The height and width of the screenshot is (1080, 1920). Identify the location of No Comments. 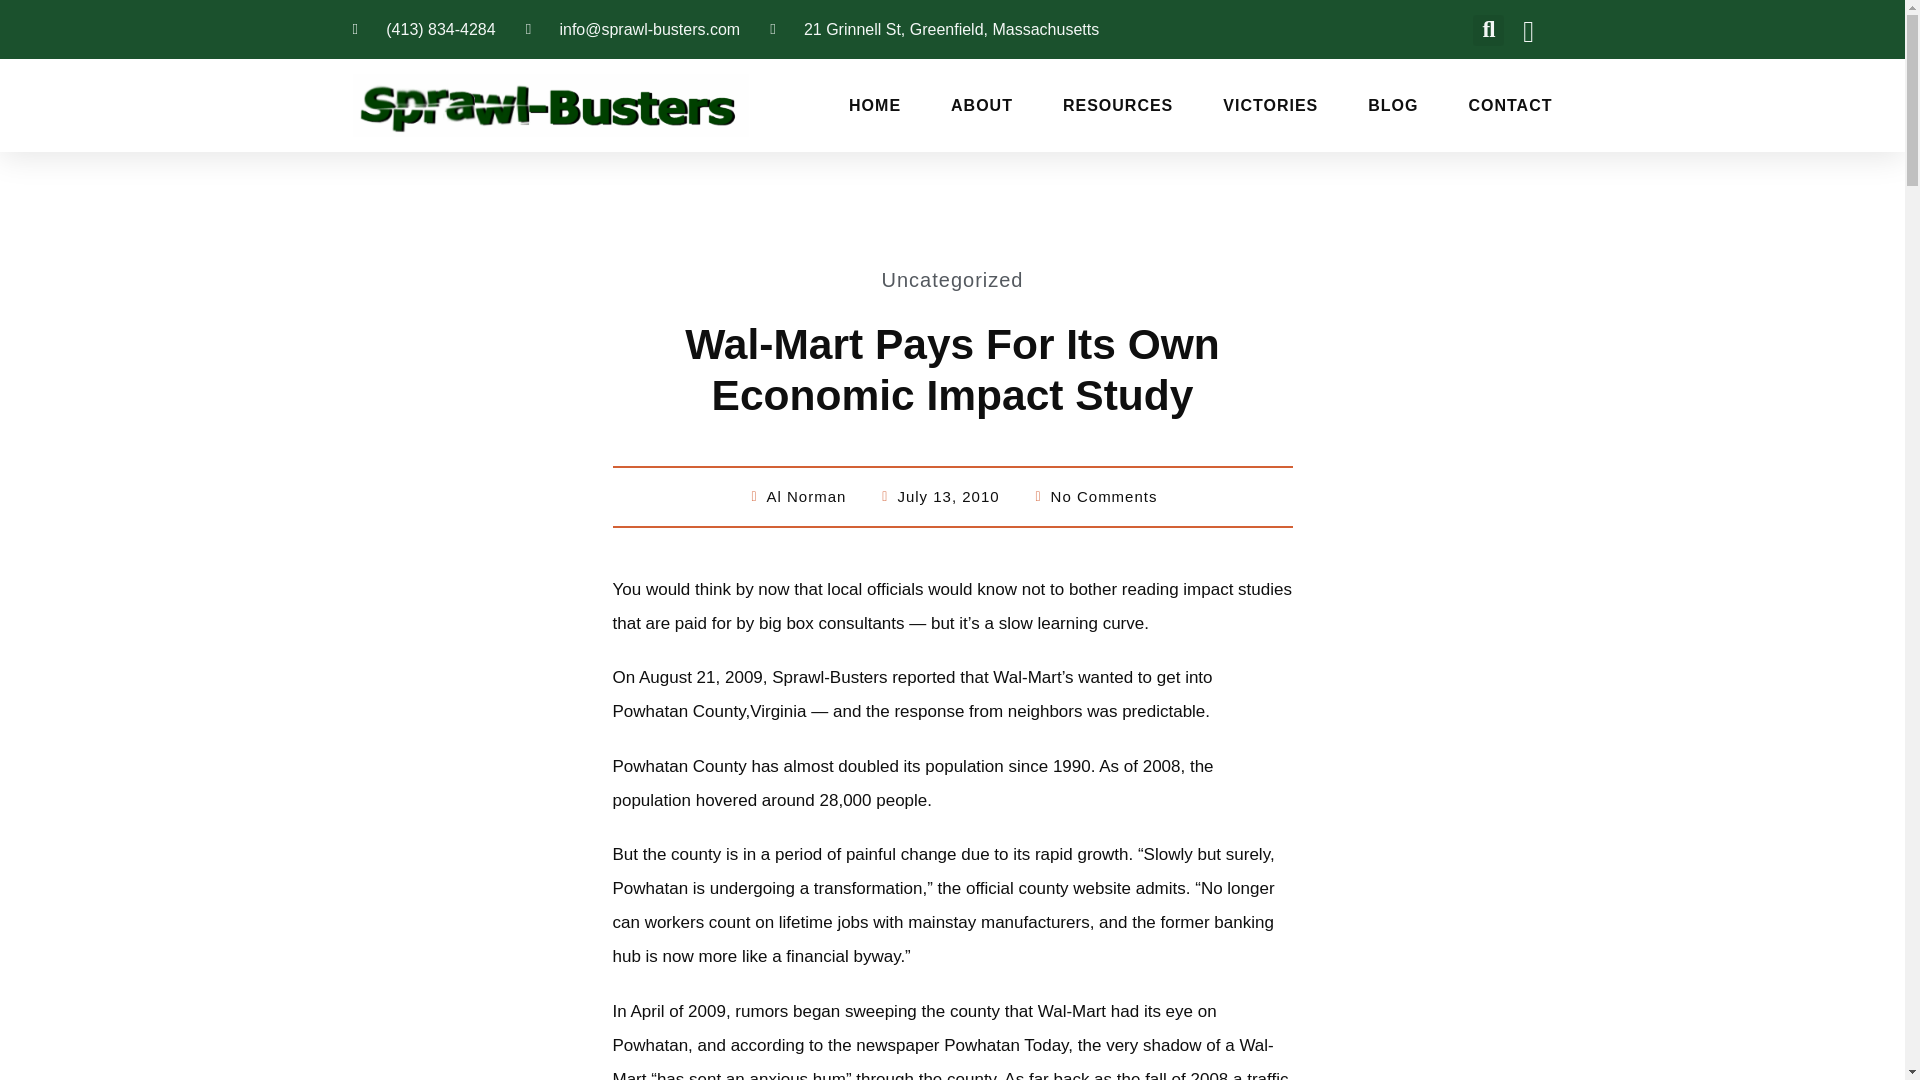
(1094, 496).